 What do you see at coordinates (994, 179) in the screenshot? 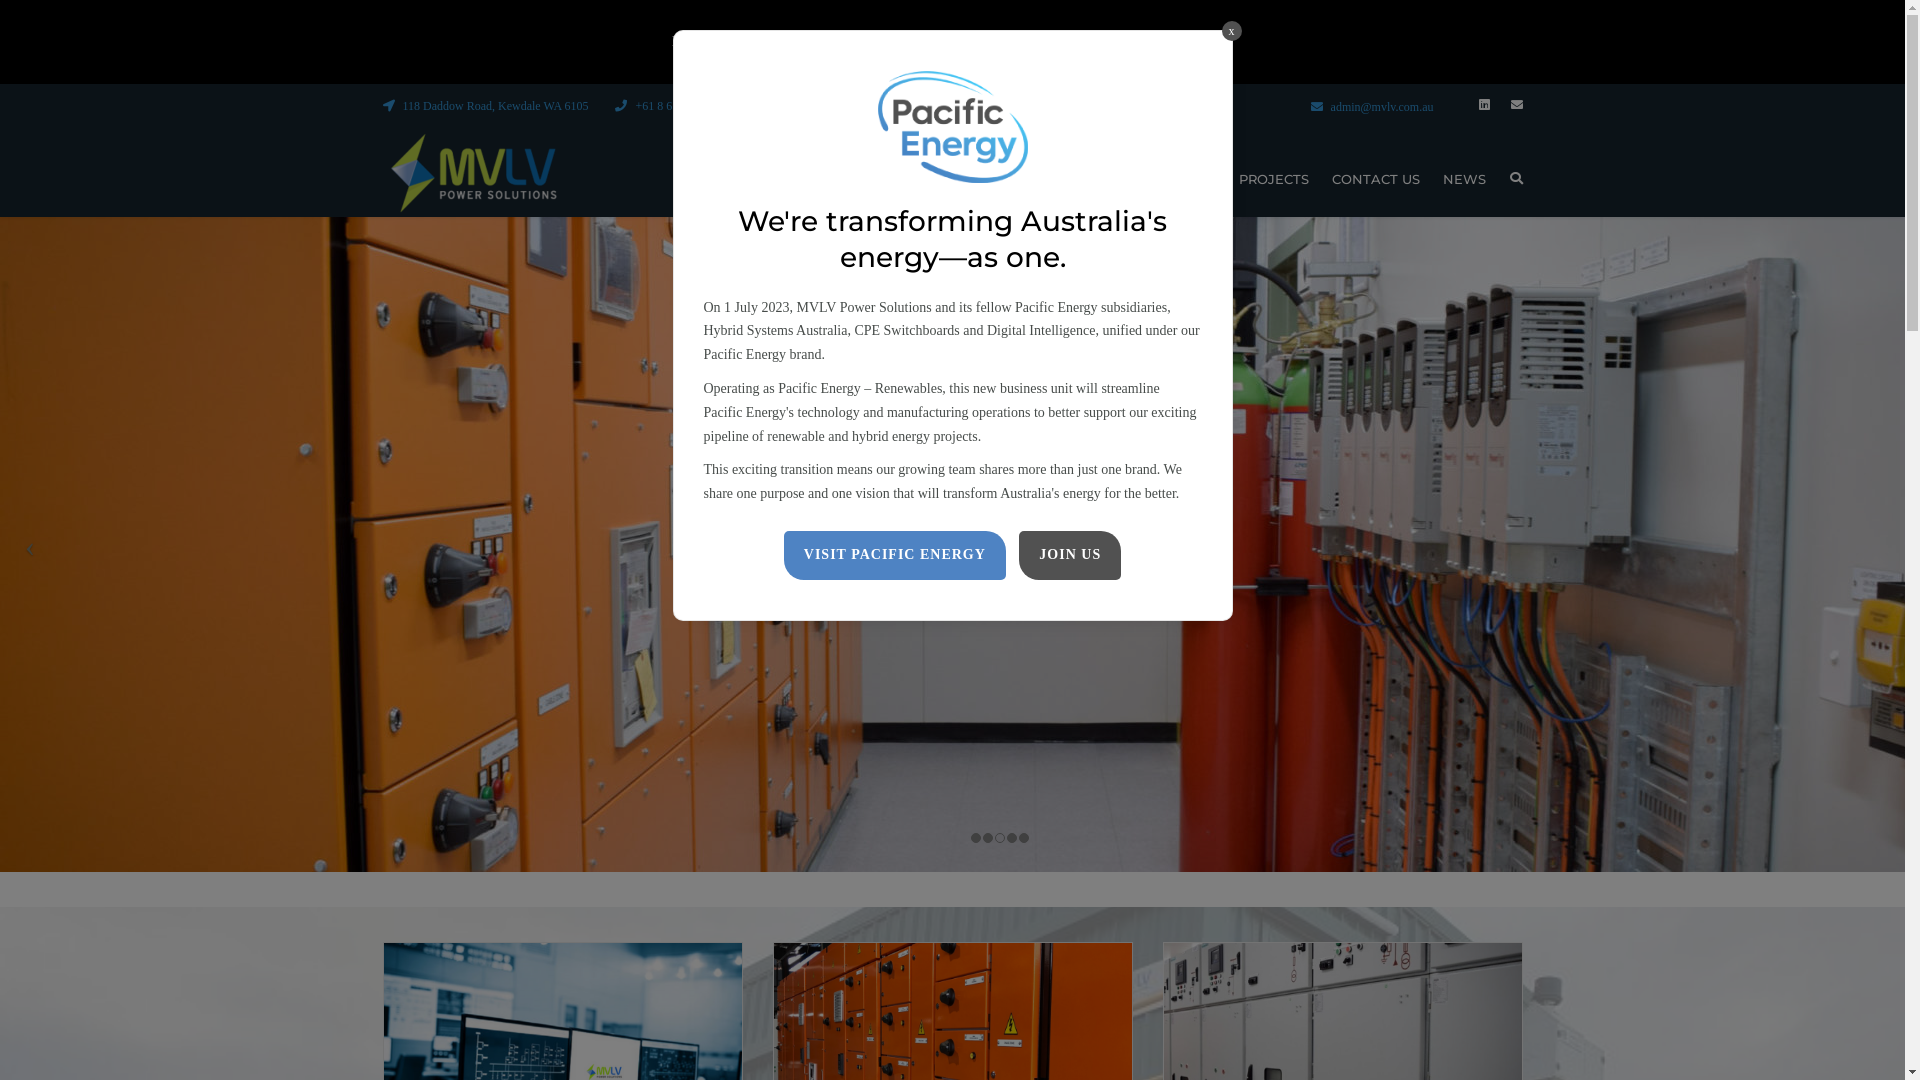
I see `ABOUT US` at bounding box center [994, 179].